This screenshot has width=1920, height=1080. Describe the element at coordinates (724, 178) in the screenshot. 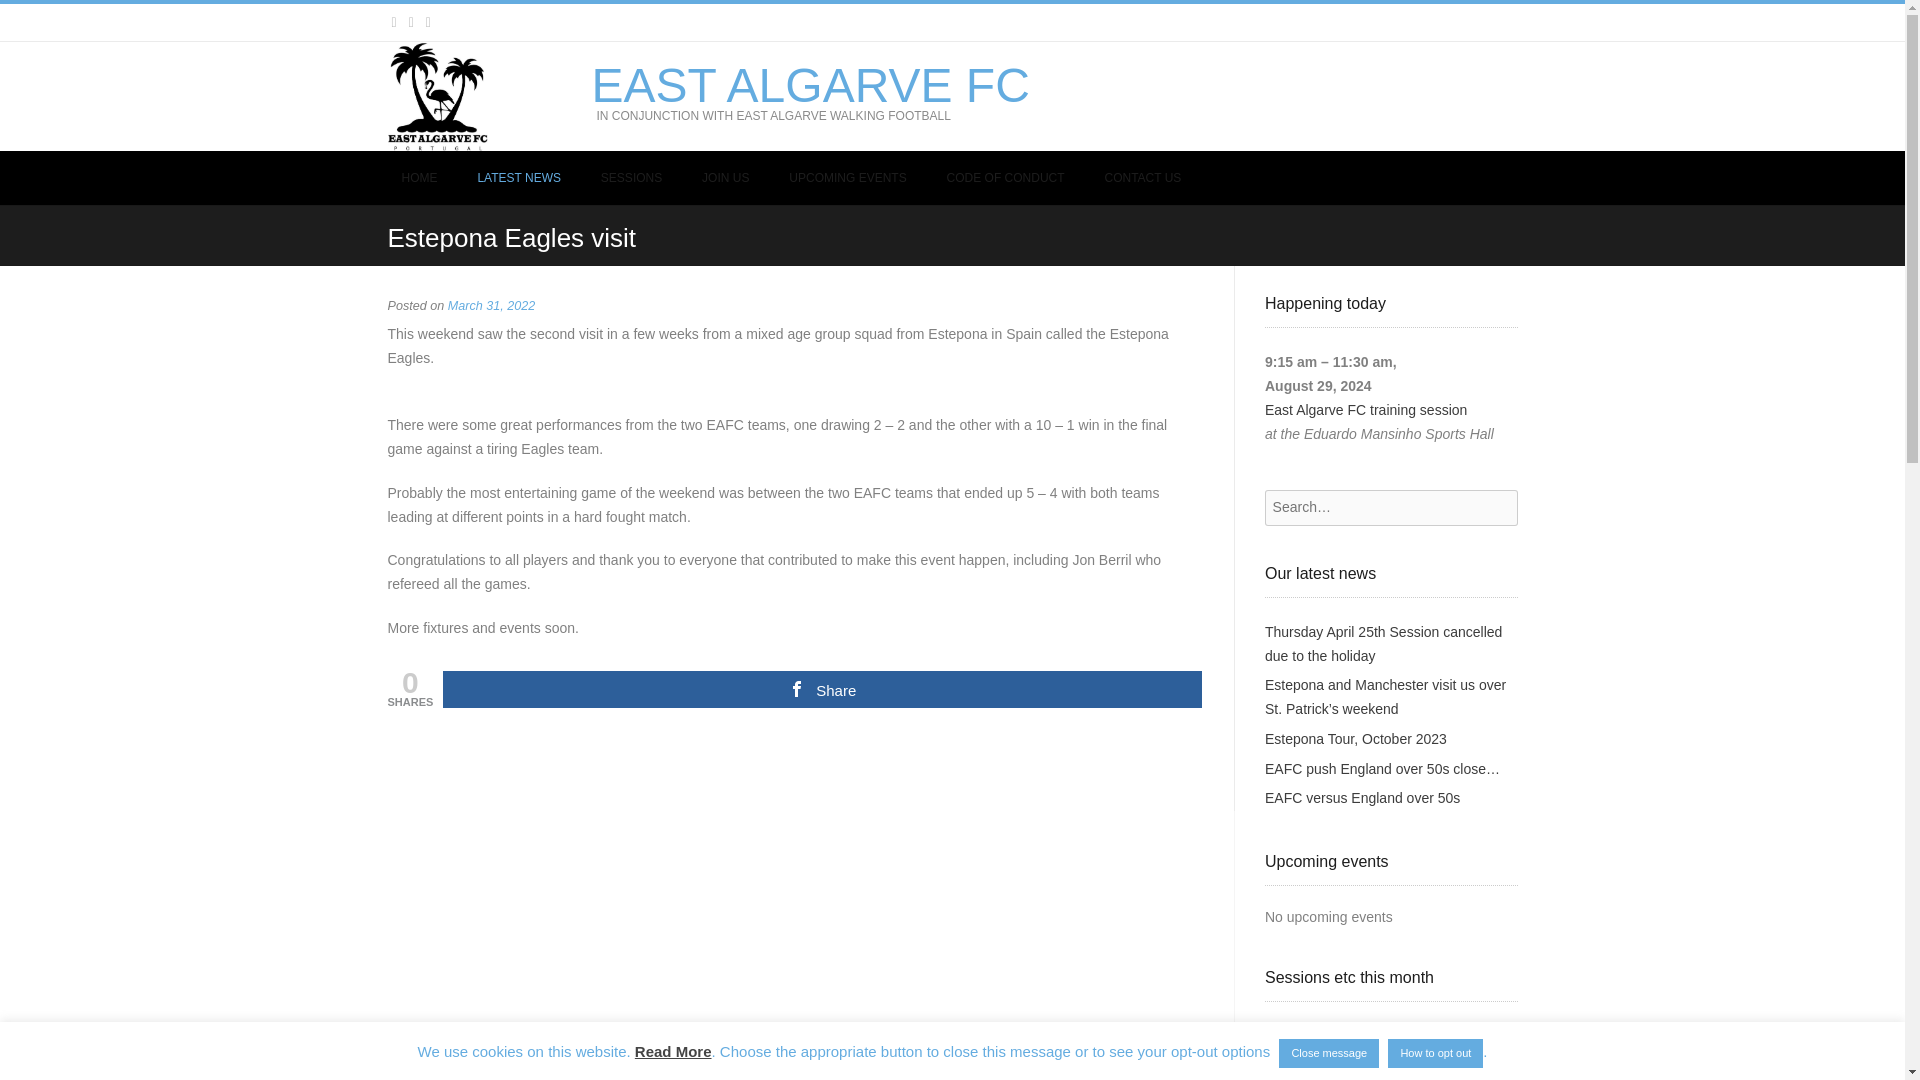

I see `JOIN US` at that location.